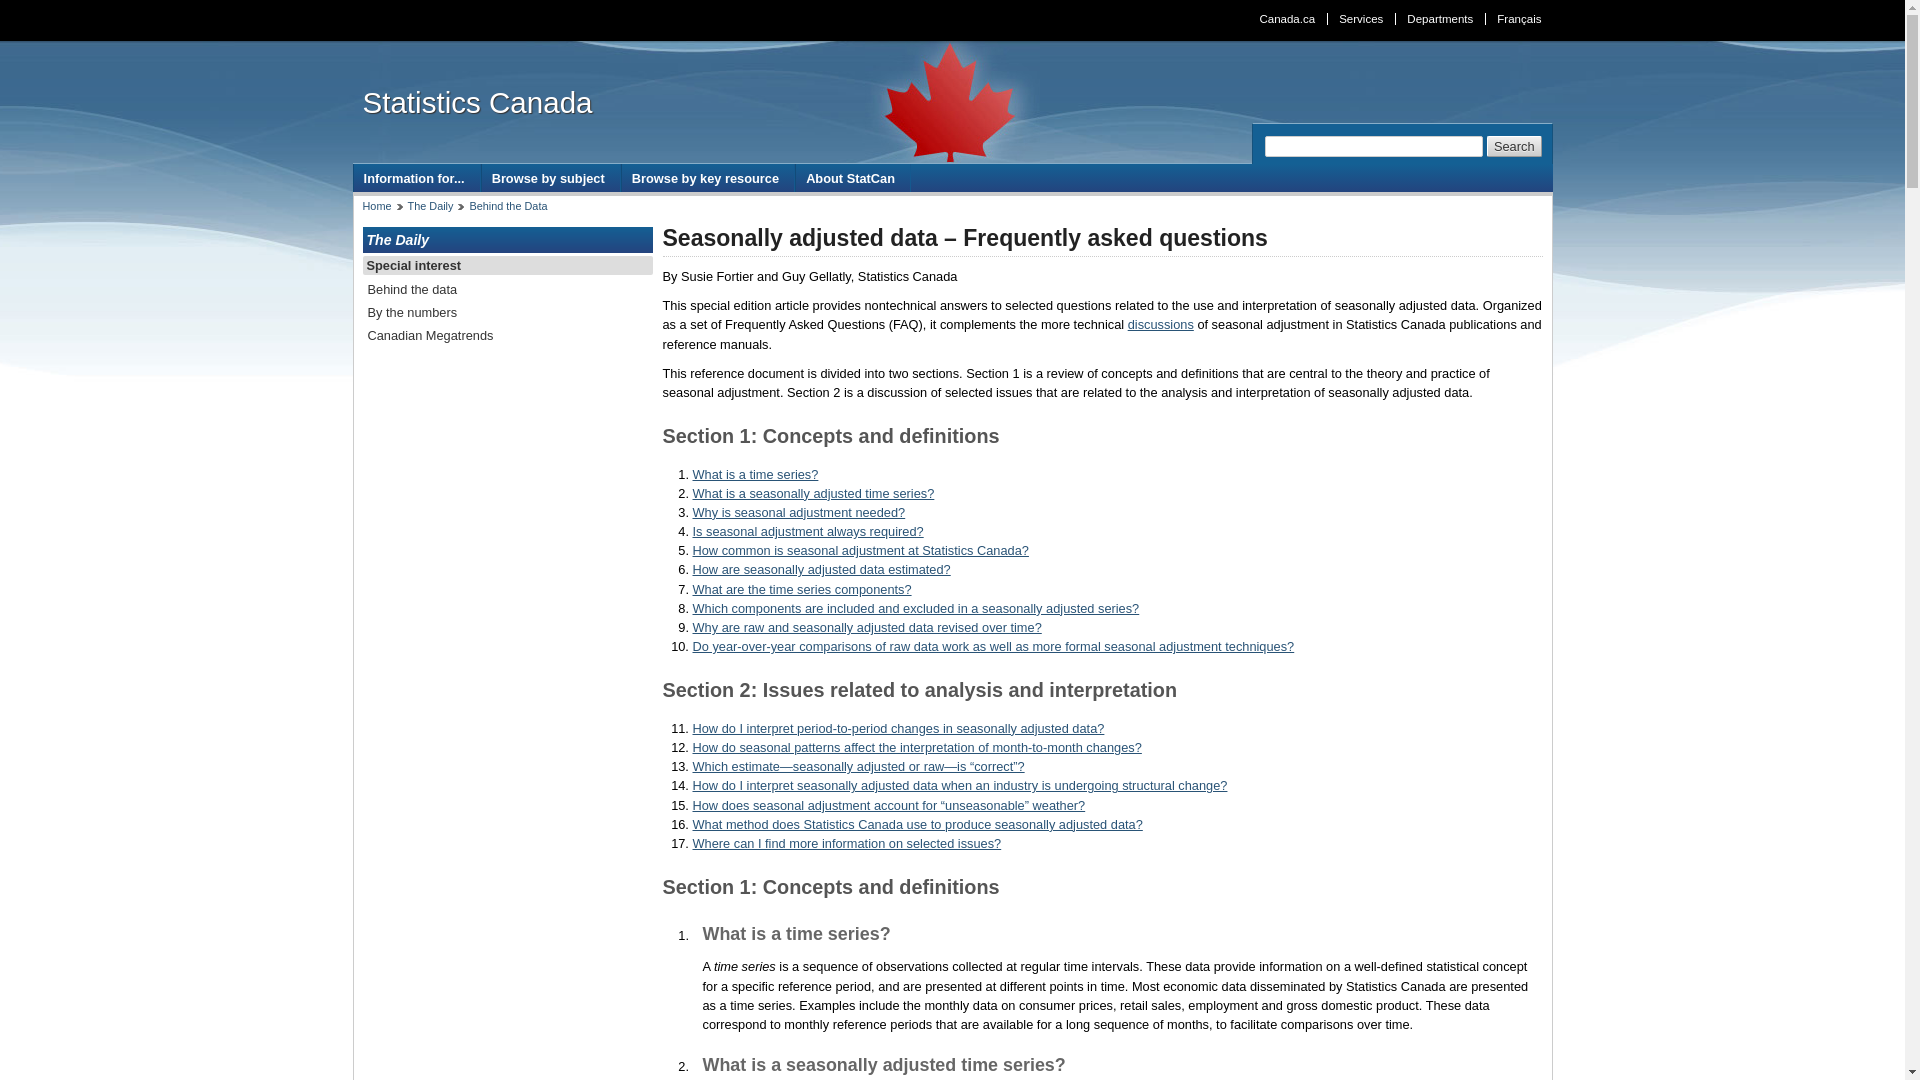  What do you see at coordinates (820, 568) in the screenshot?
I see `How are seasonally adjusted data estimated?` at bounding box center [820, 568].